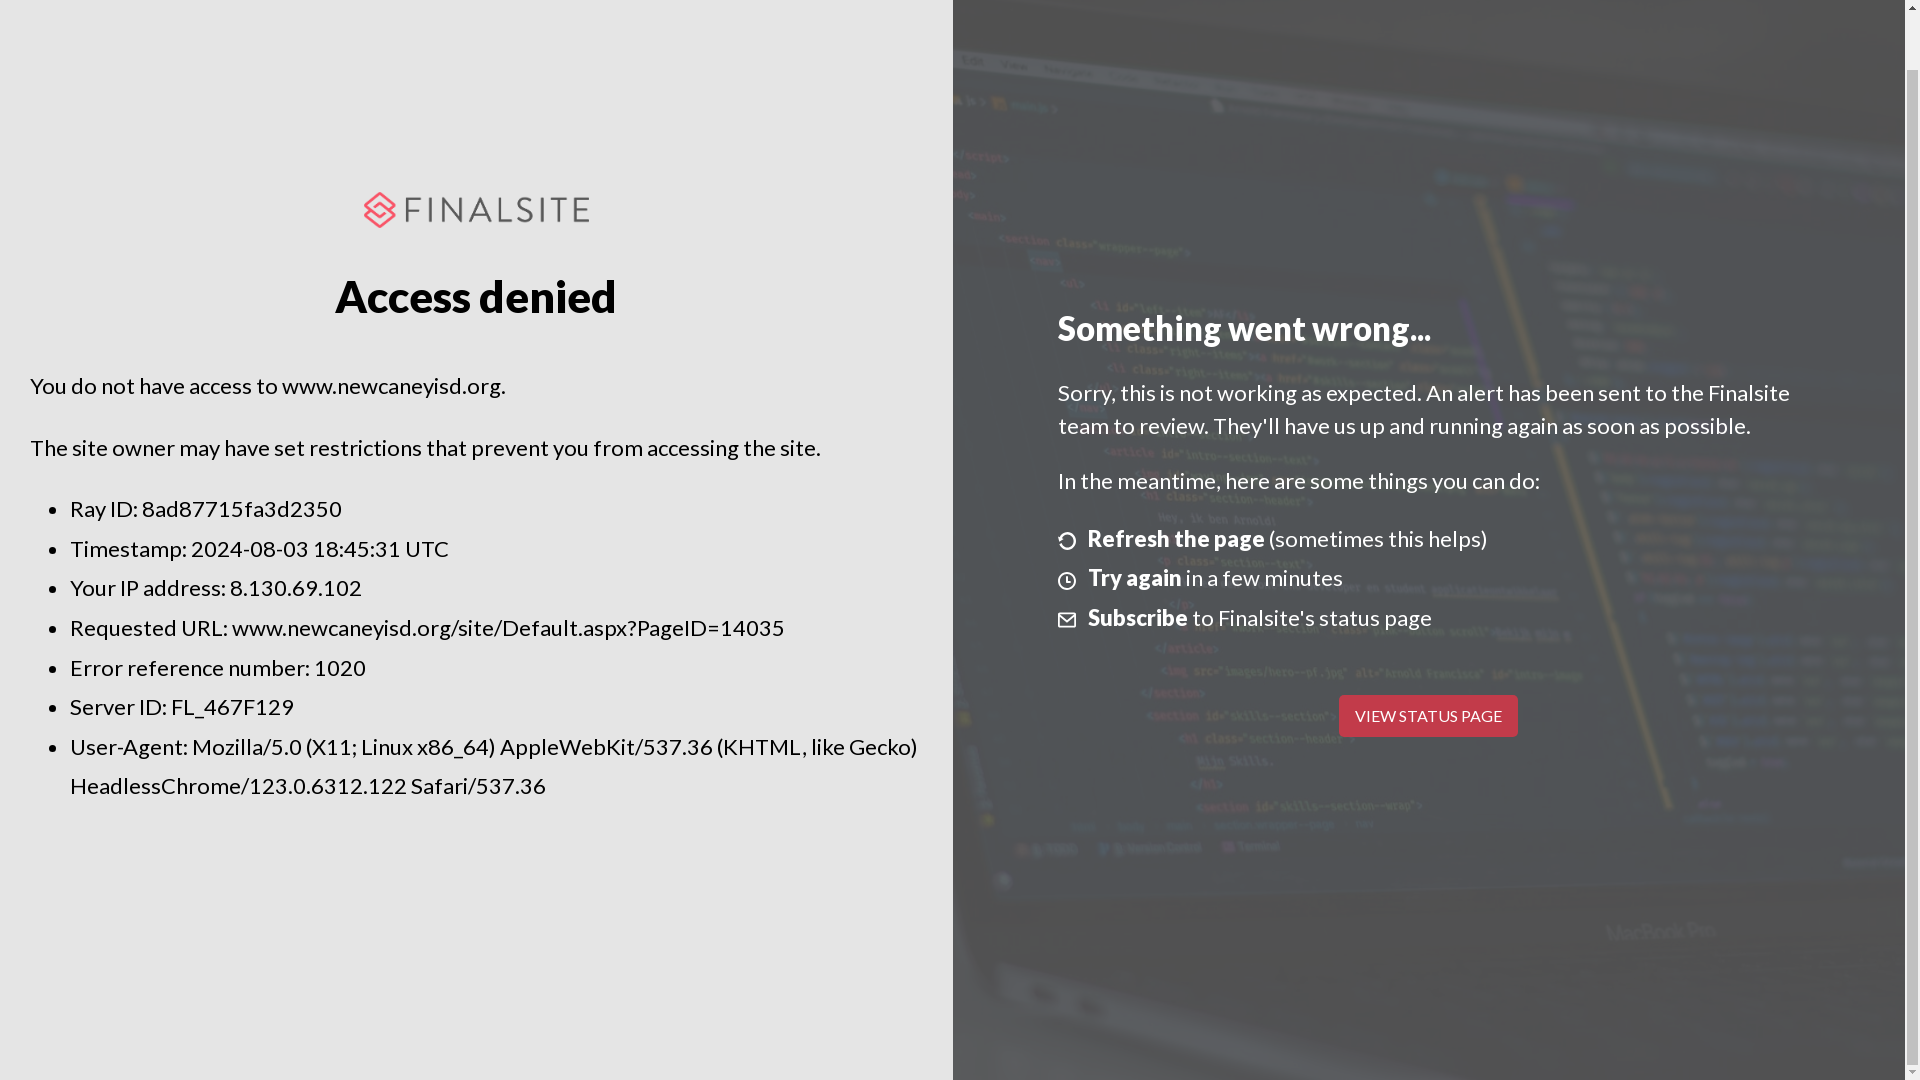 The height and width of the screenshot is (1080, 1920). I want to click on VIEW STATUS PAGE, so click(1428, 716).